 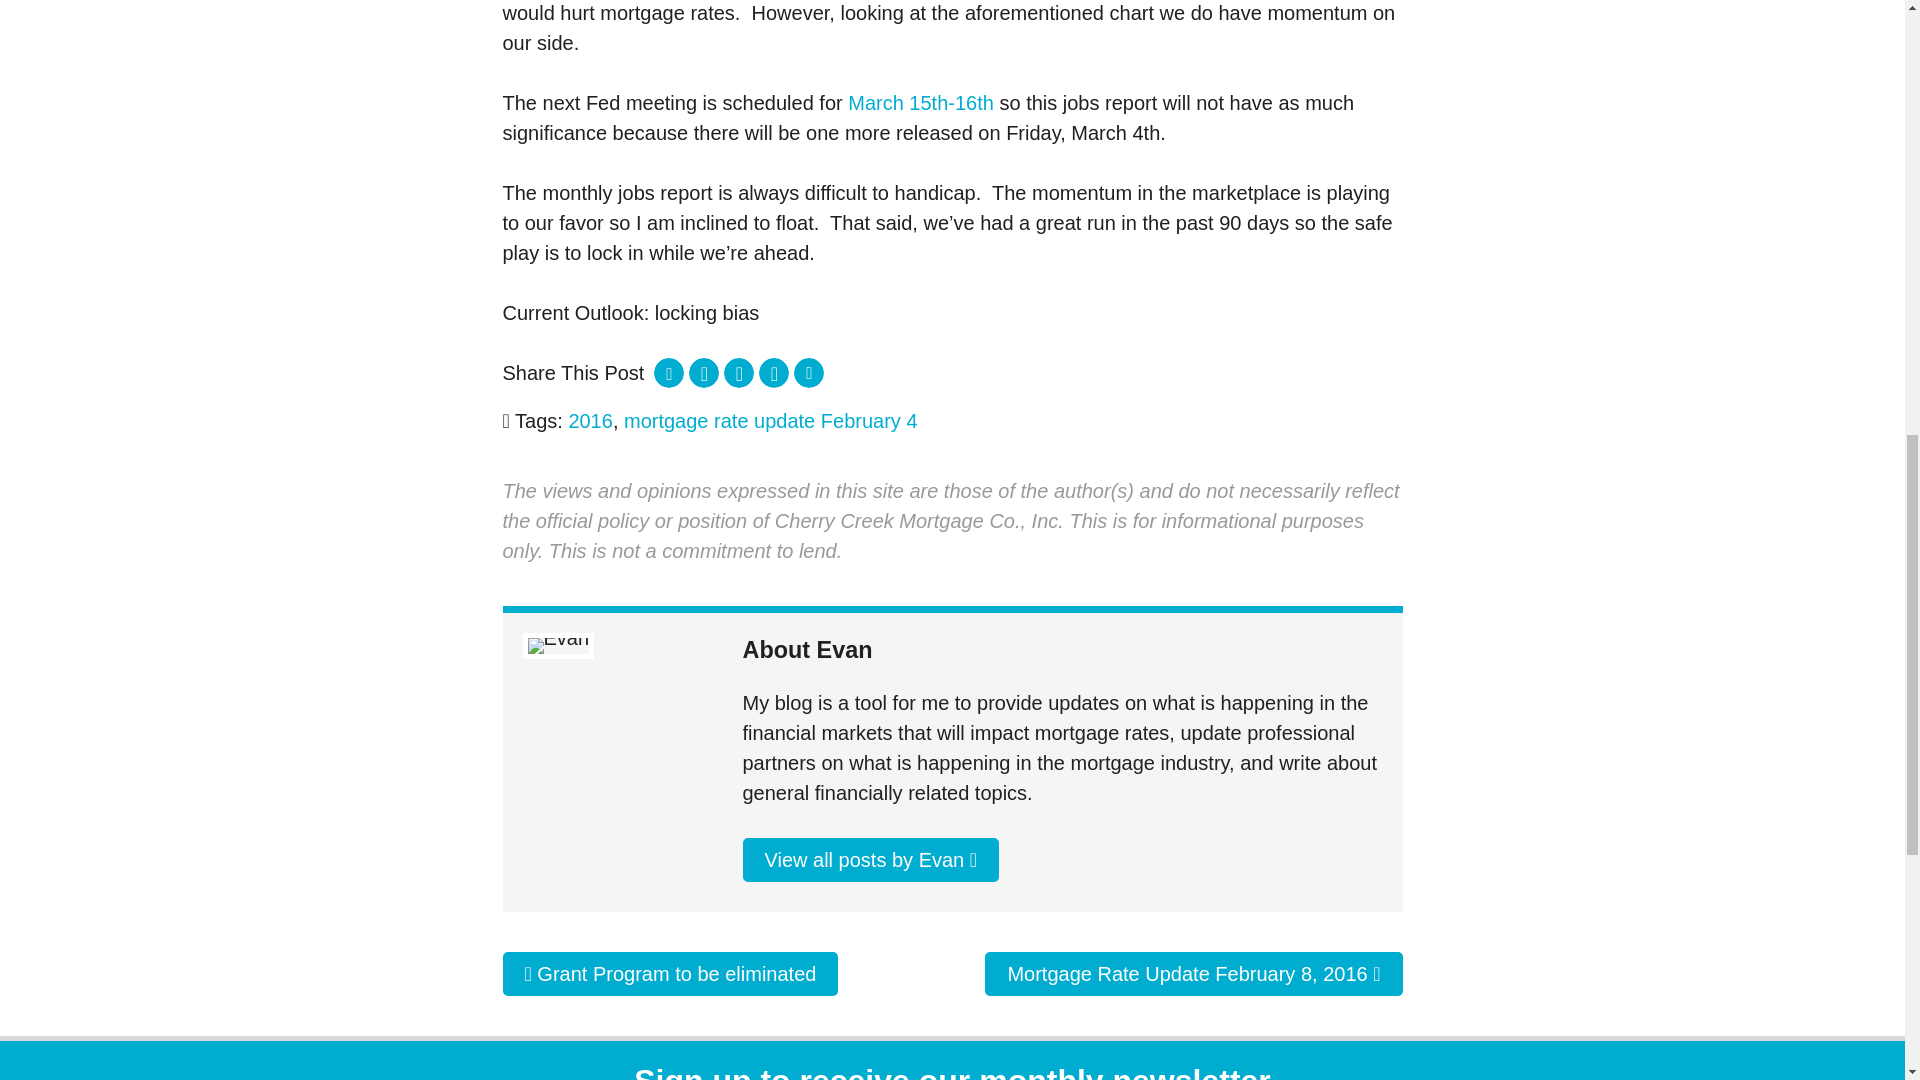 What do you see at coordinates (921, 102) in the screenshot?
I see `March 15th-16th` at bounding box center [921, 102].